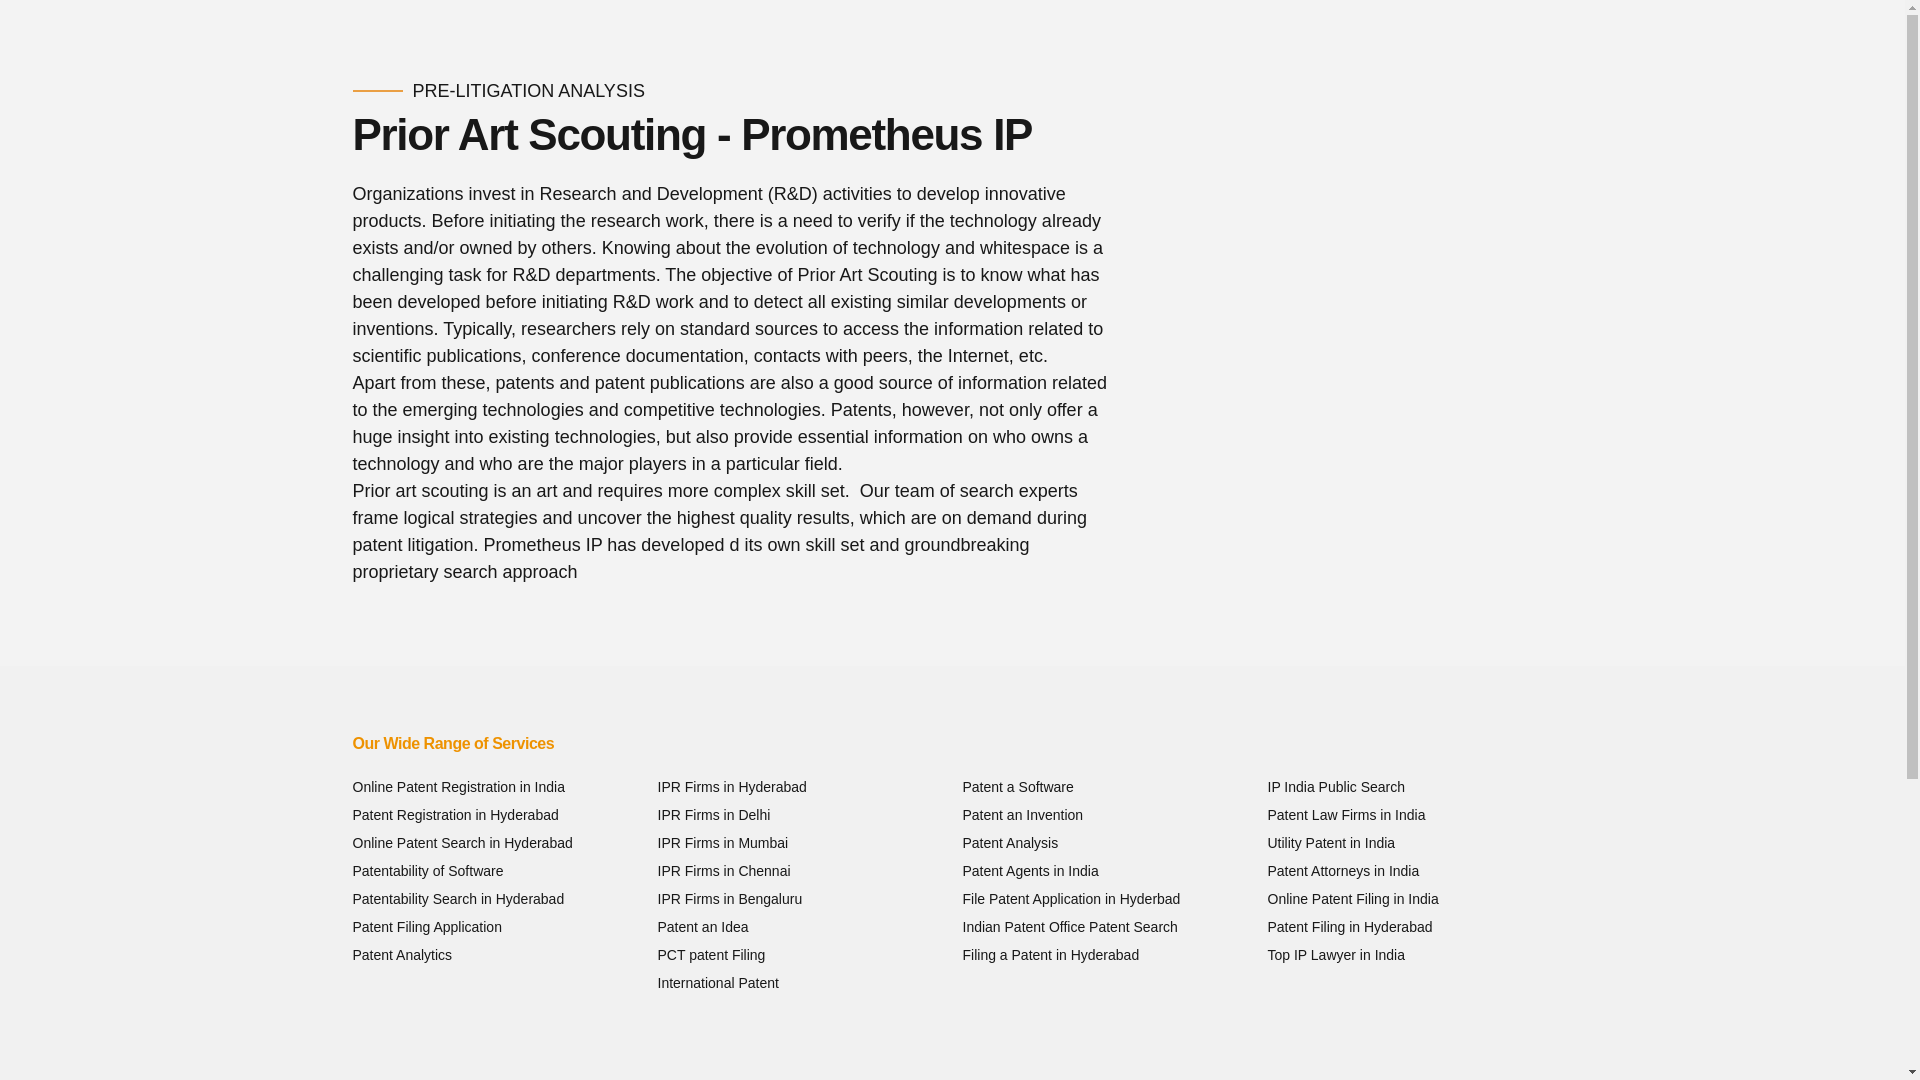 The image size is (1920, 1080). I want to click on Patentability of Software, so click(427, 871).